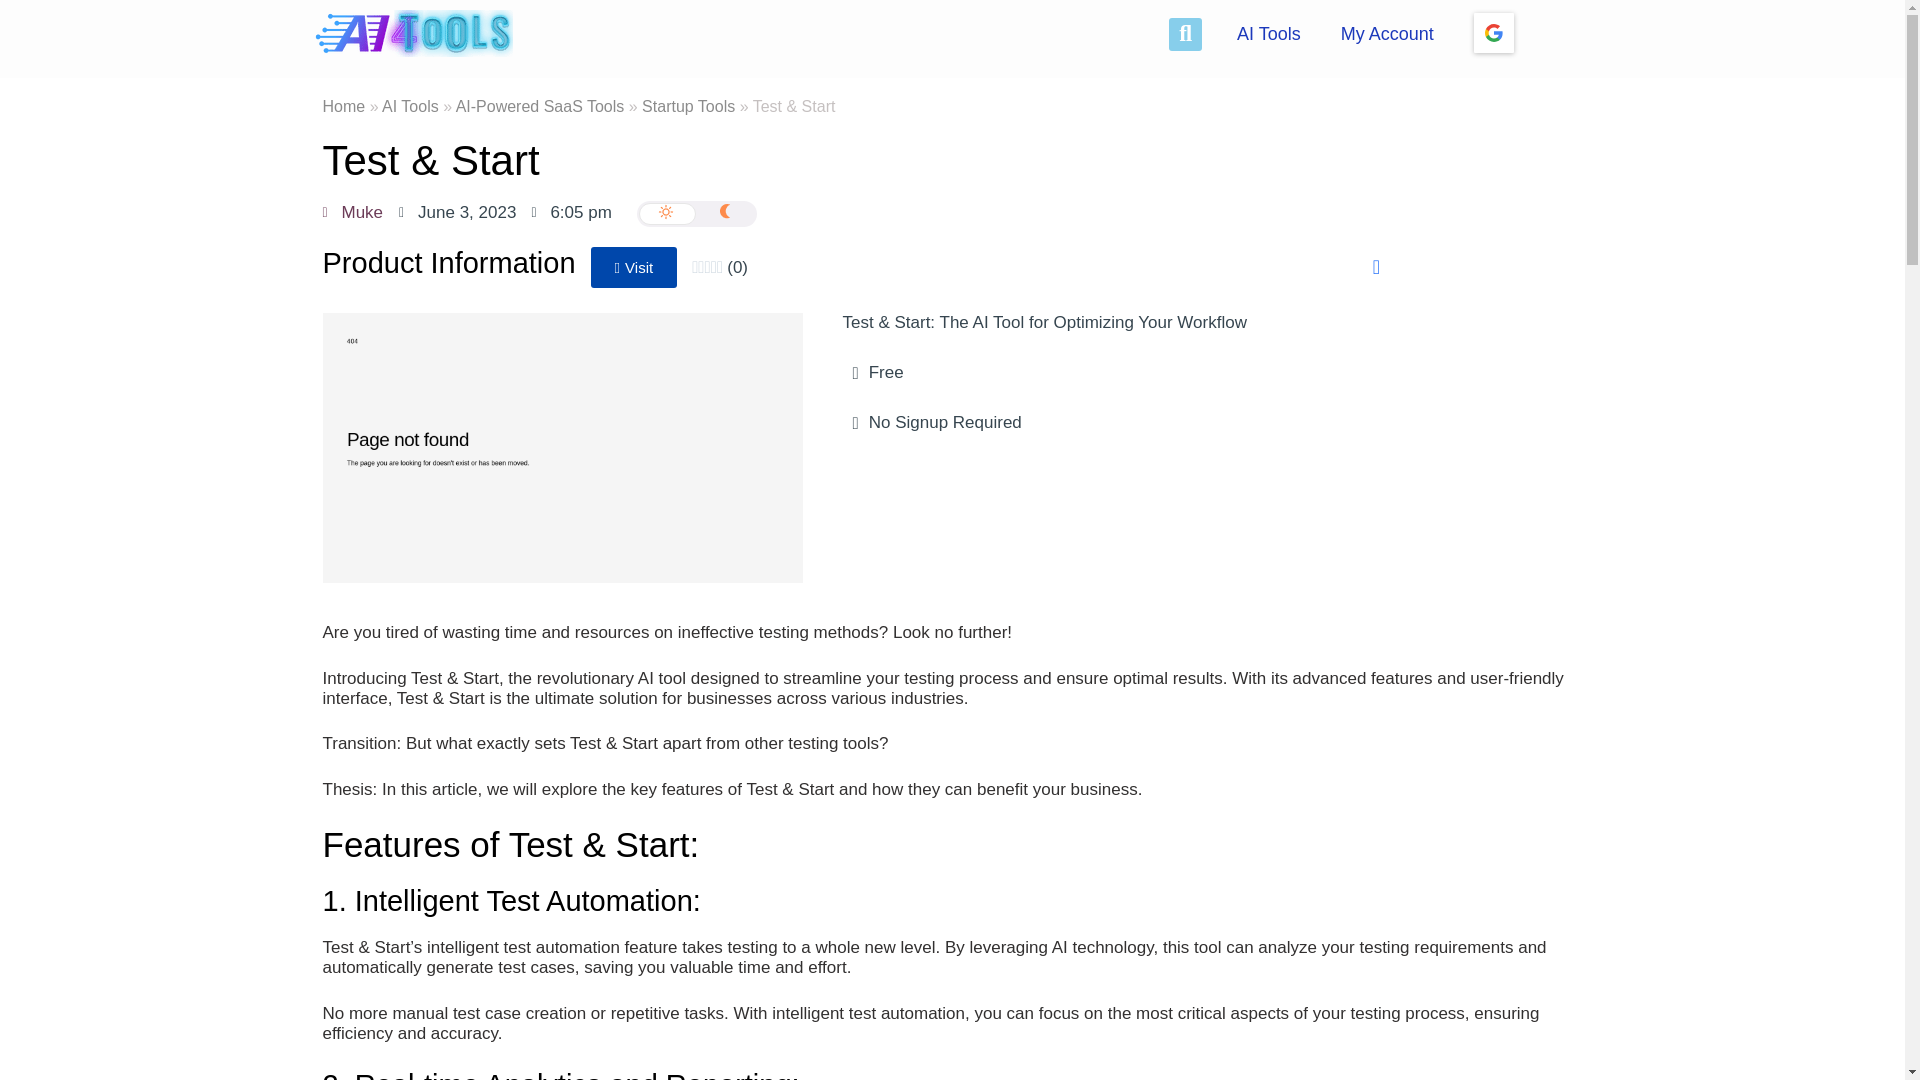 This screenshot has width=1920, height=1080. I want to click on Startup Tools, so click(688, 106).